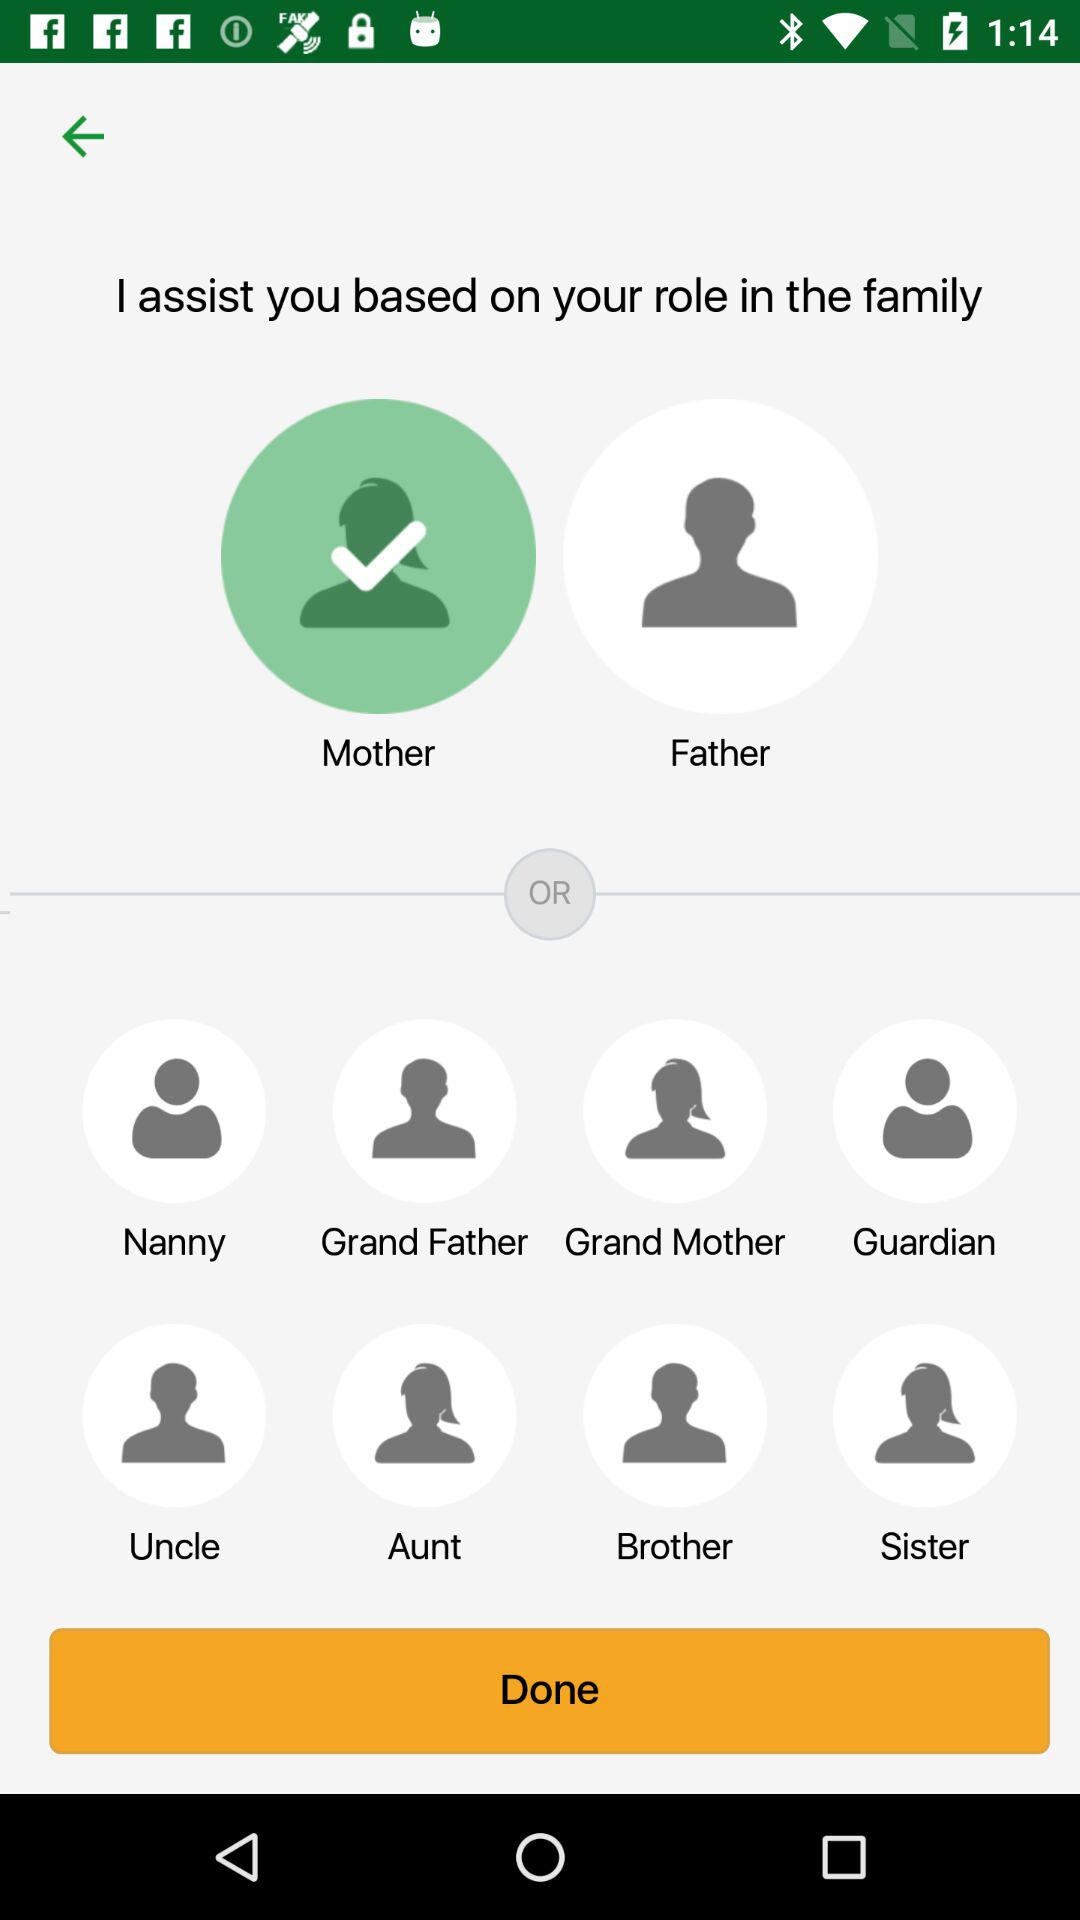  What do you see at coordinates (665, 1111) in the screenshot?
I see `select role` at bounding box center [665, 1111].